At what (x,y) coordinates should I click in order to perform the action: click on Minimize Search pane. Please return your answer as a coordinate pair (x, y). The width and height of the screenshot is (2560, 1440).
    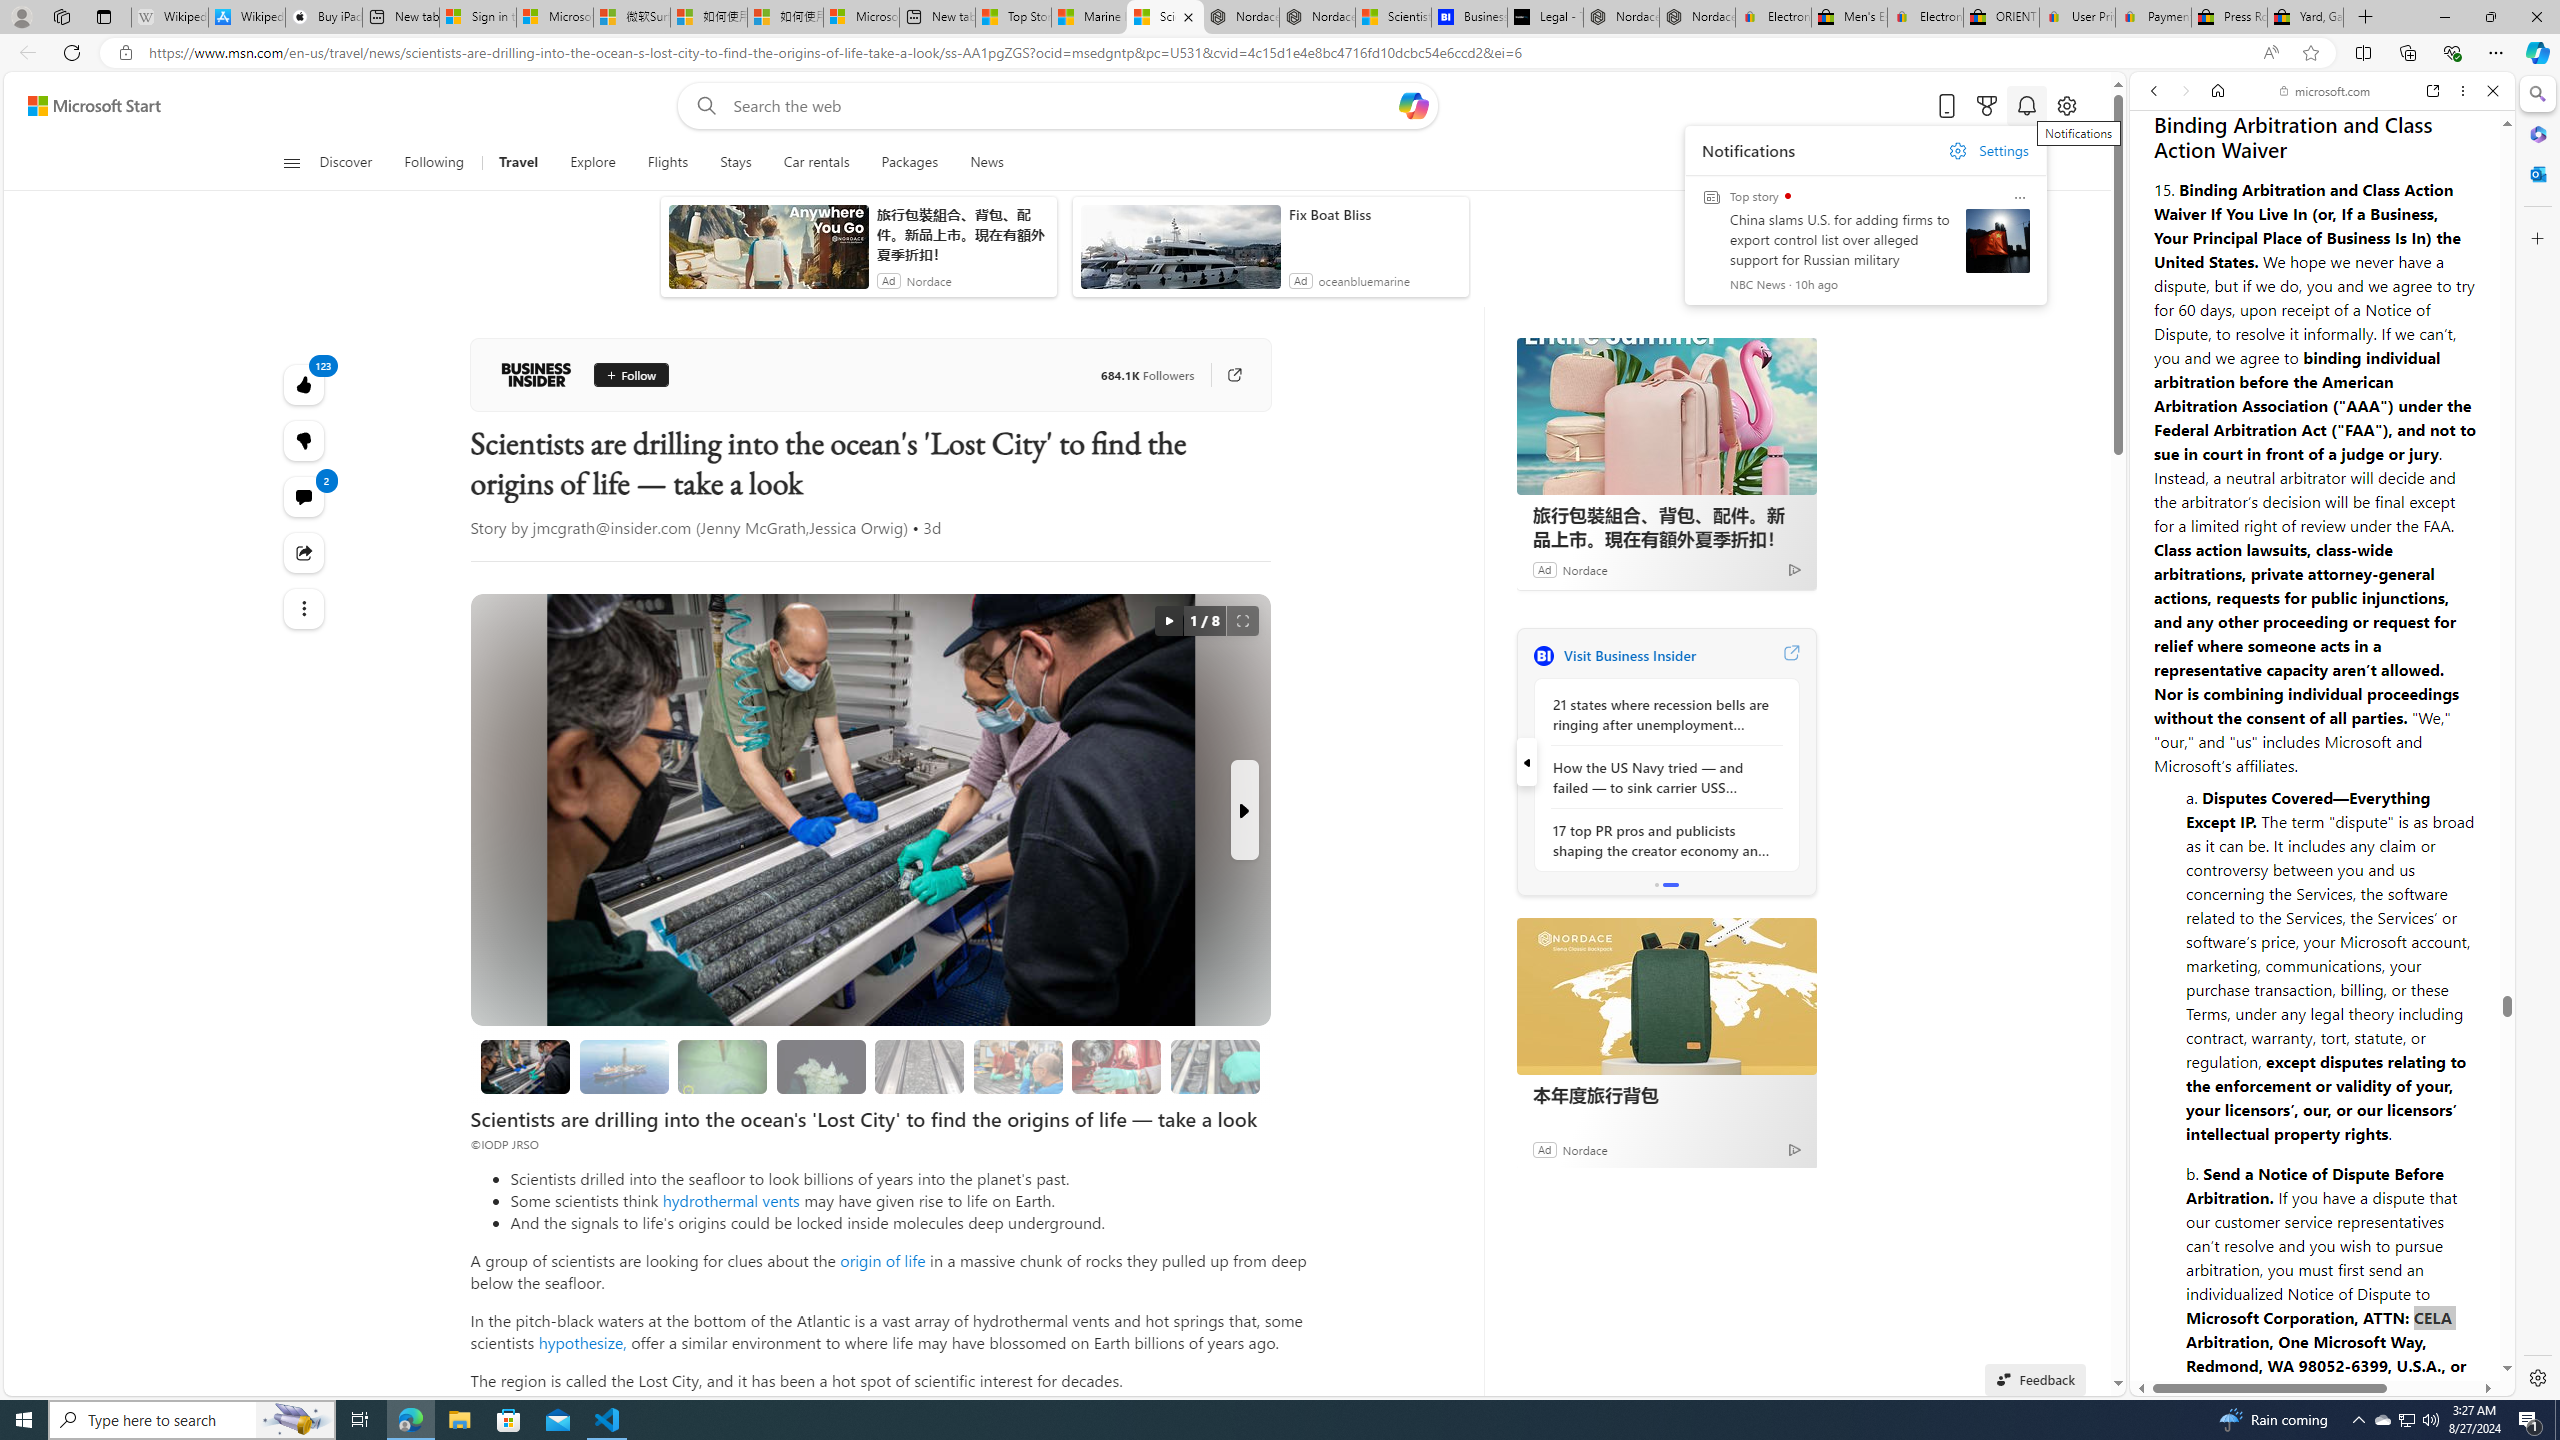
    Looking at the image, I should click on (2536, 94).